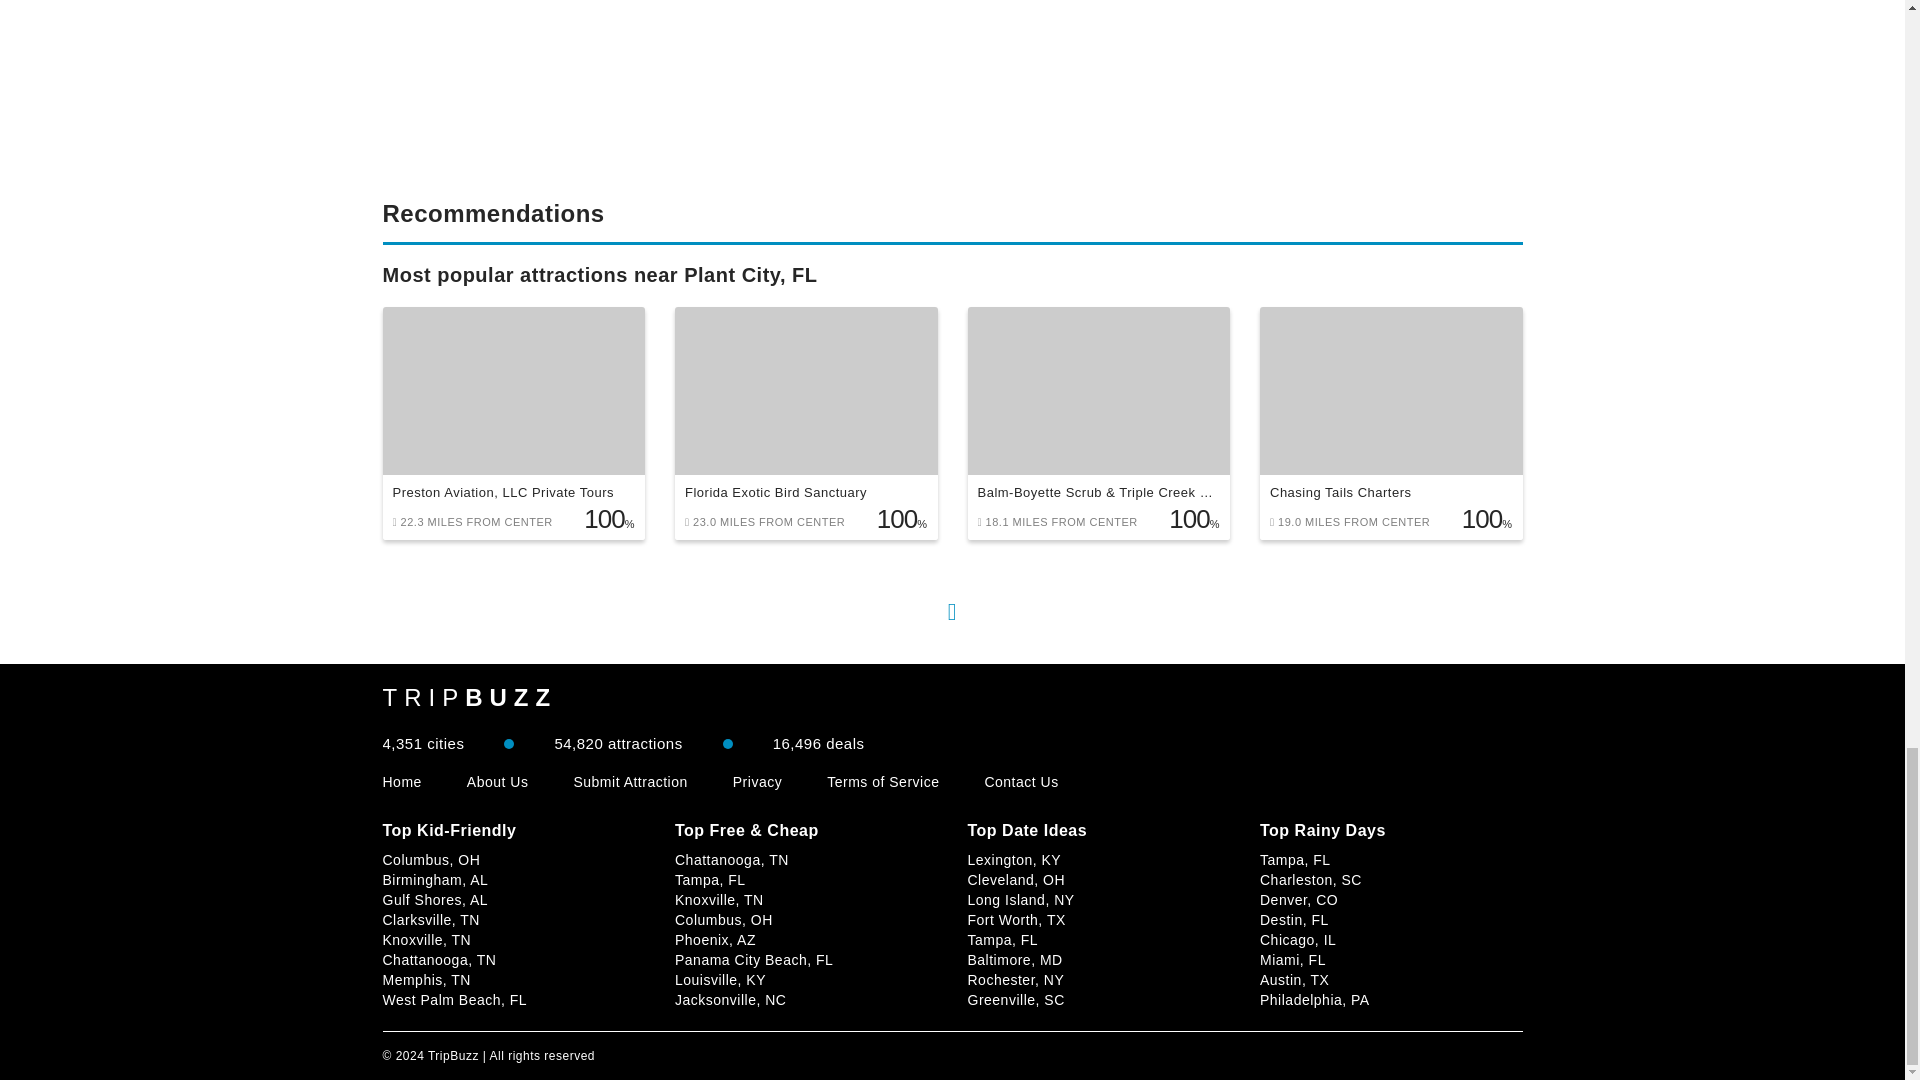  I want to click on Birmingham, AL, so click(434, 879).